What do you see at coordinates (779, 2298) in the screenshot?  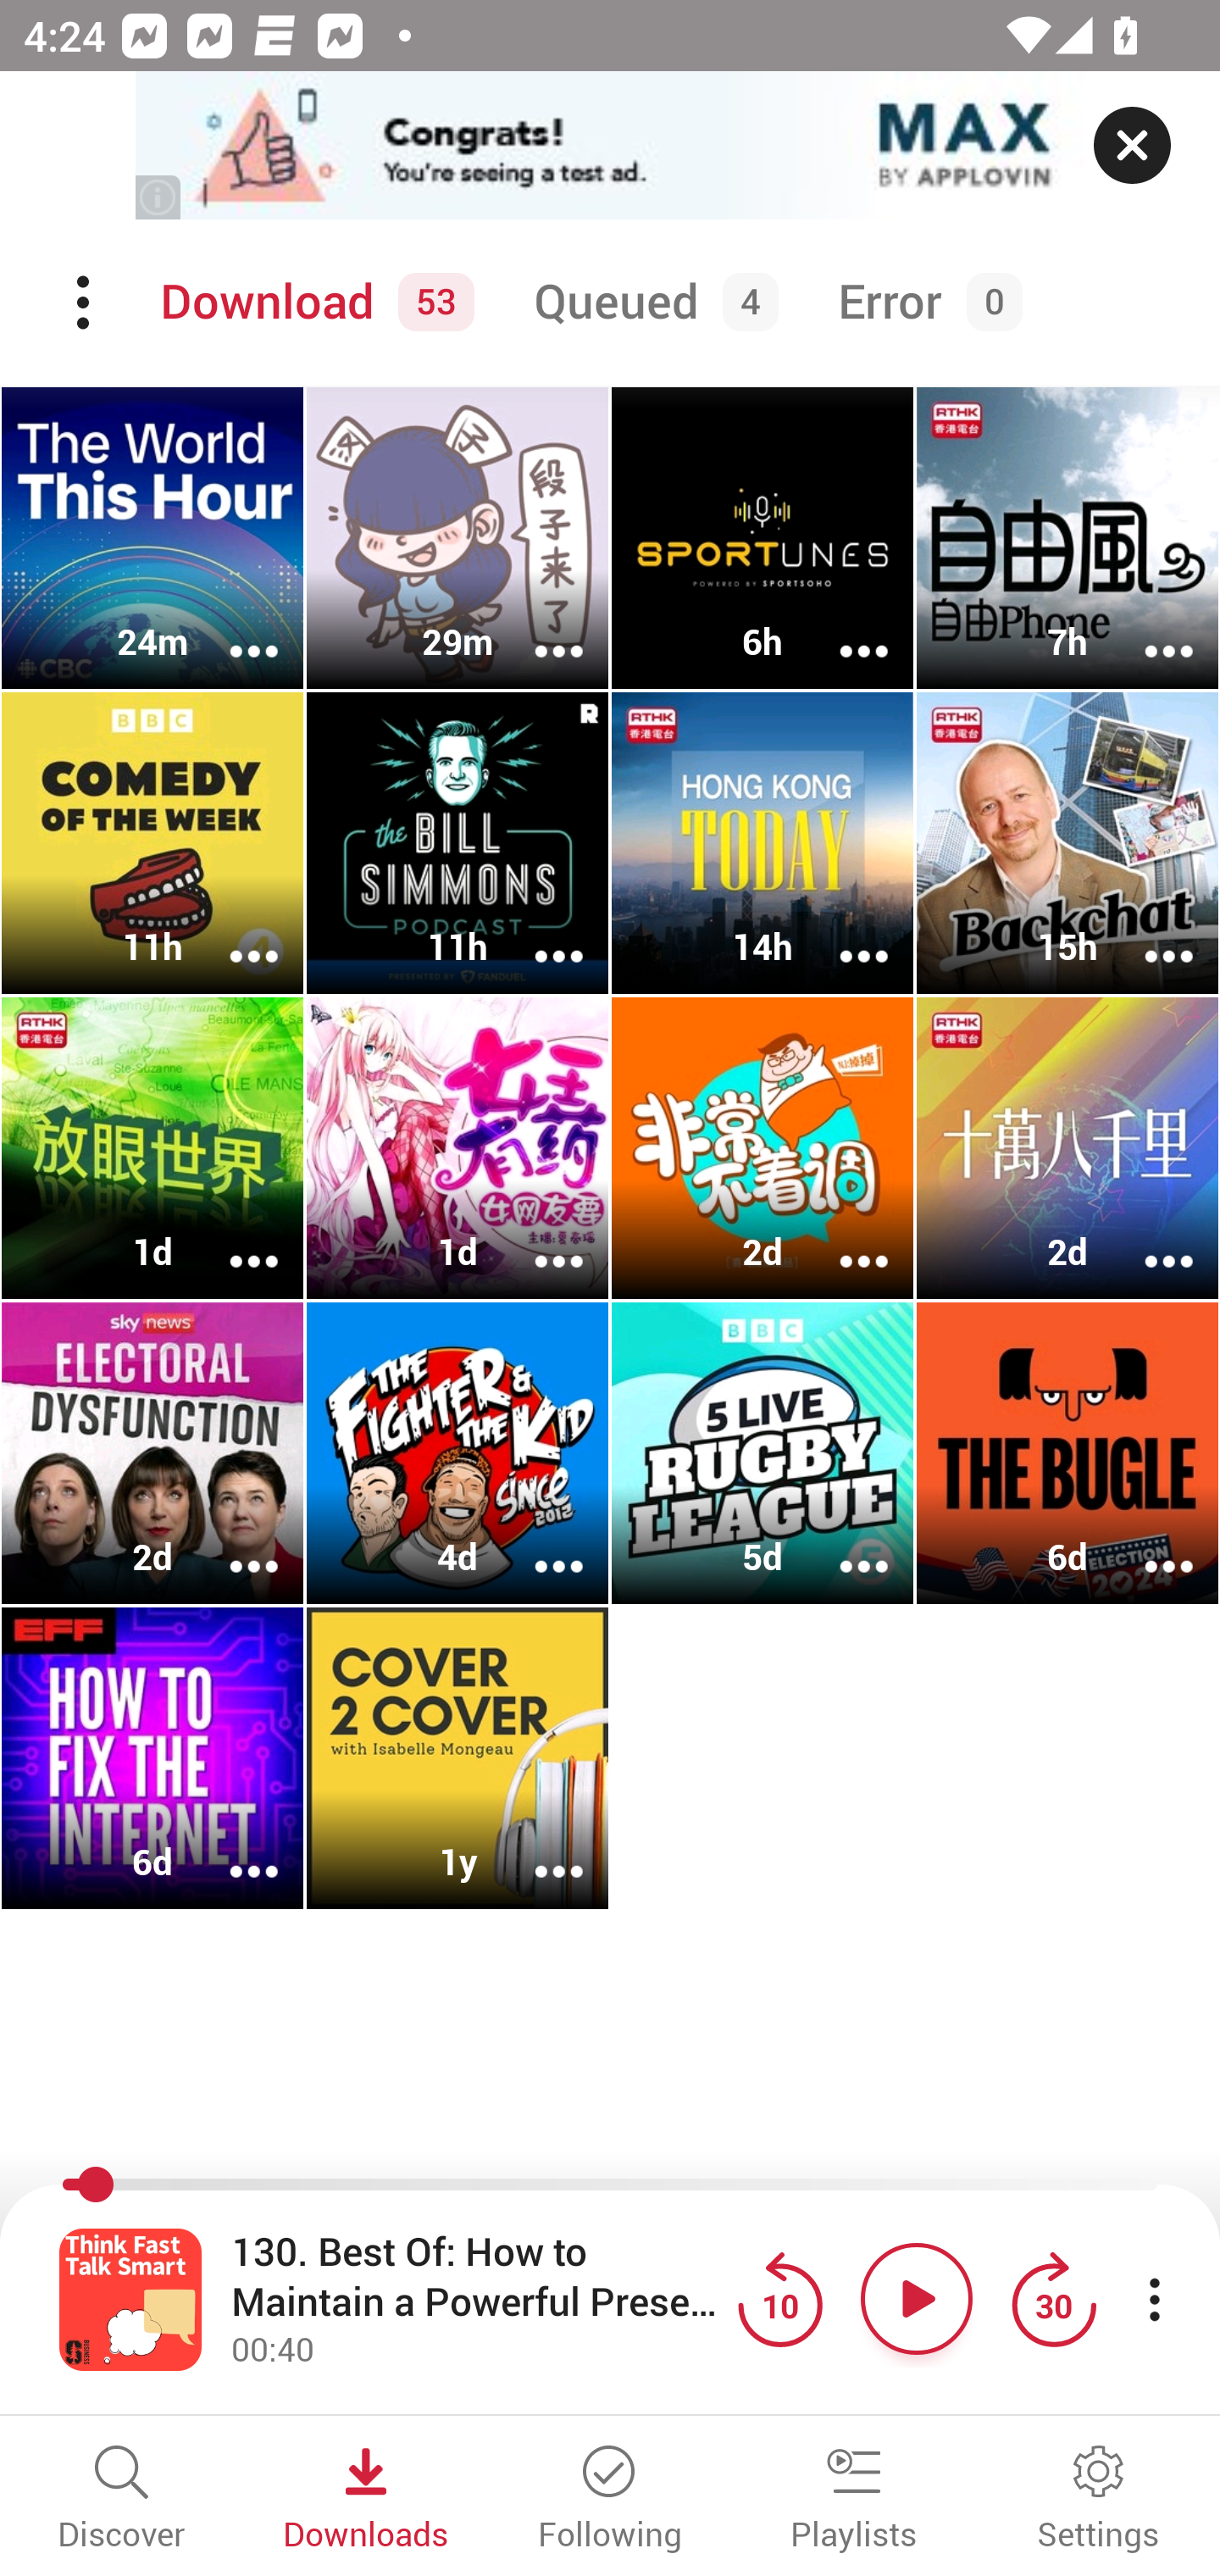 I see `Jump back` at bounding box center [779, 2298].